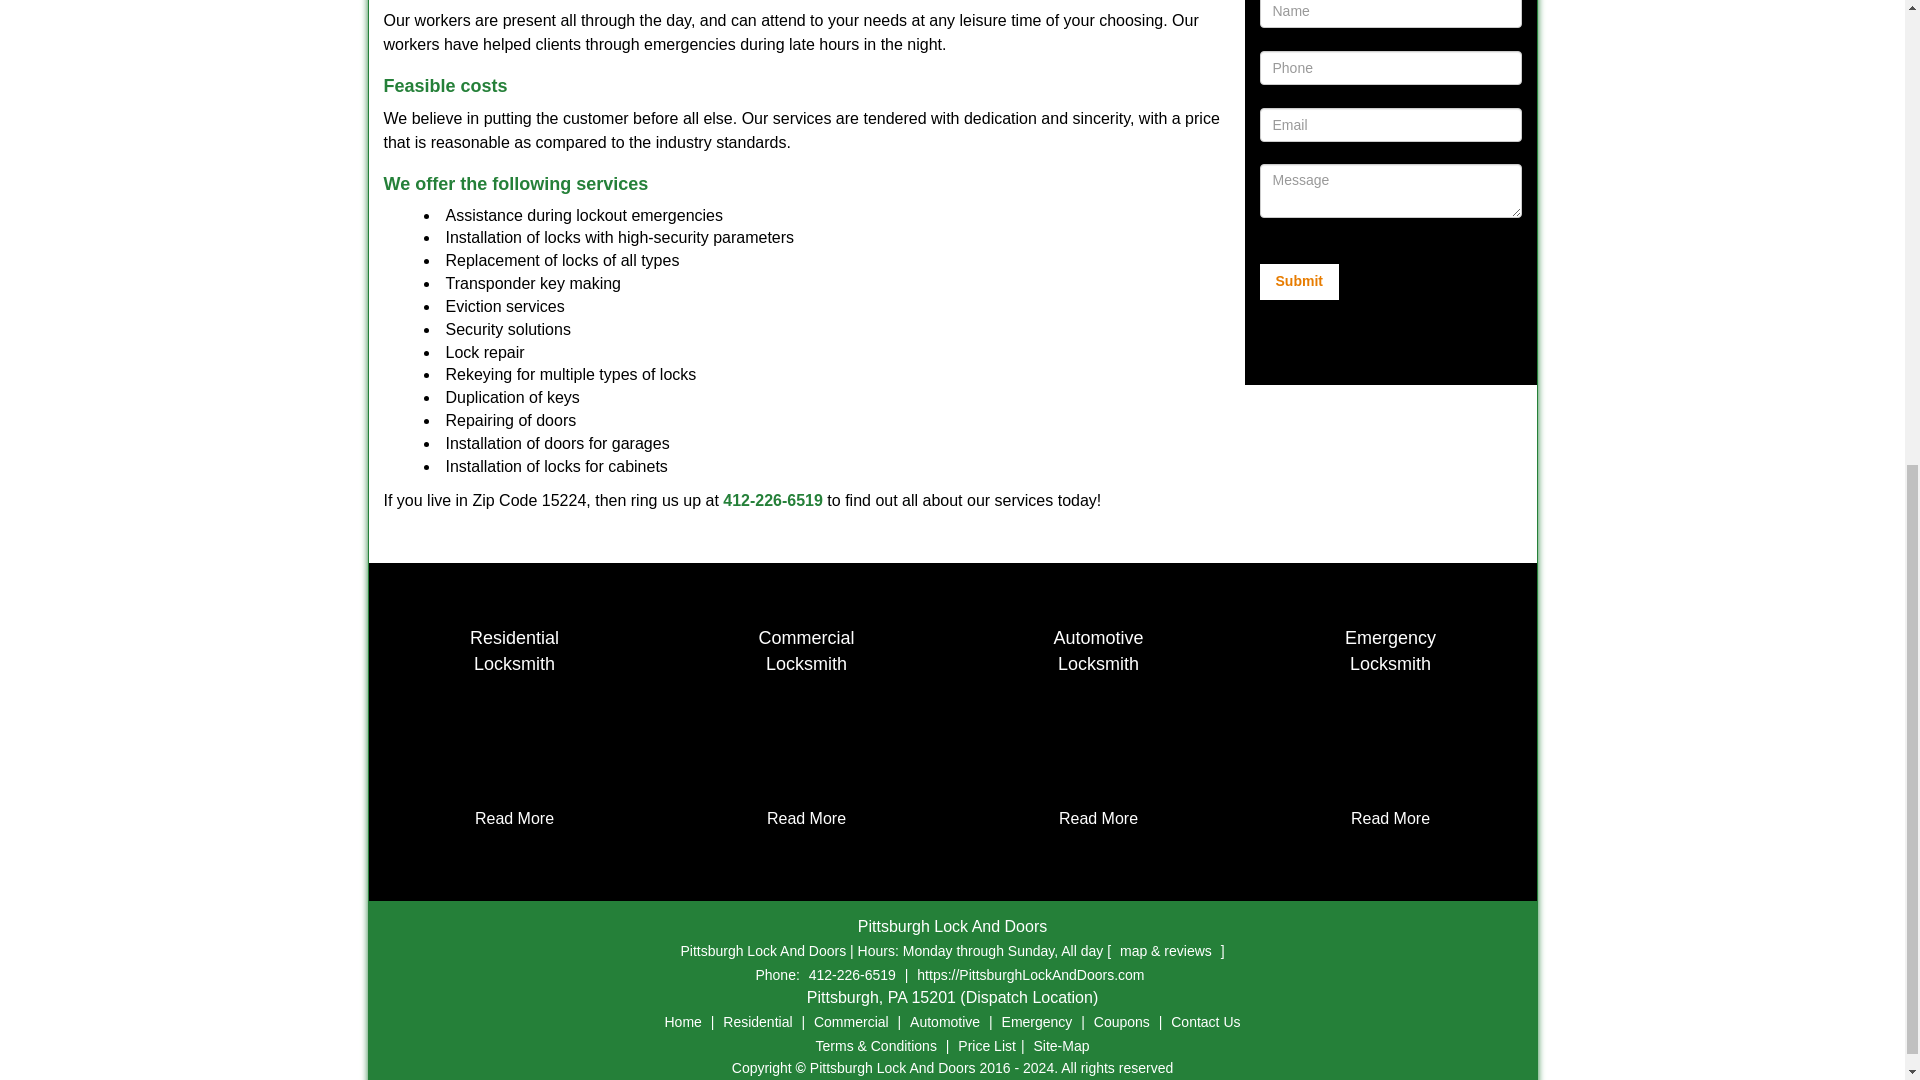  I want to click on Name Field required, so click(514, 650).